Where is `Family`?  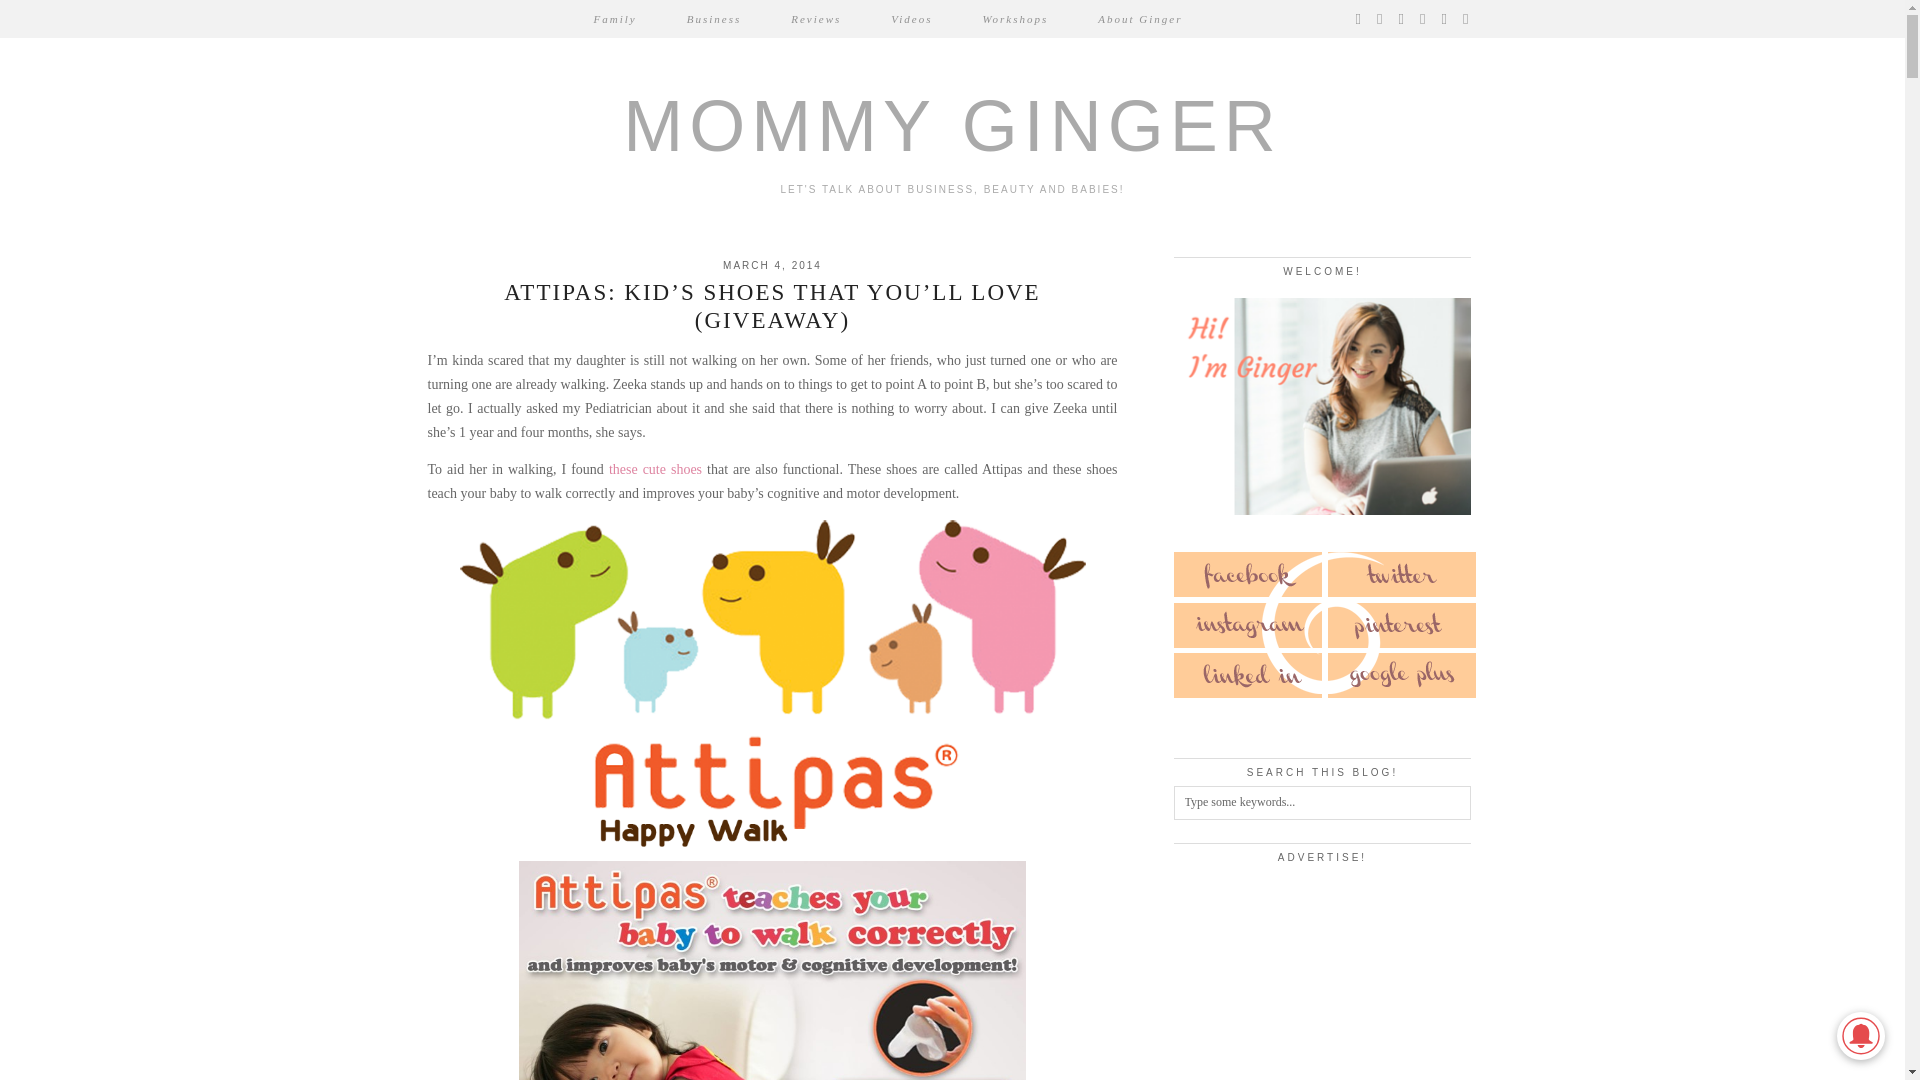
Family is located at coordinates (615, 18).